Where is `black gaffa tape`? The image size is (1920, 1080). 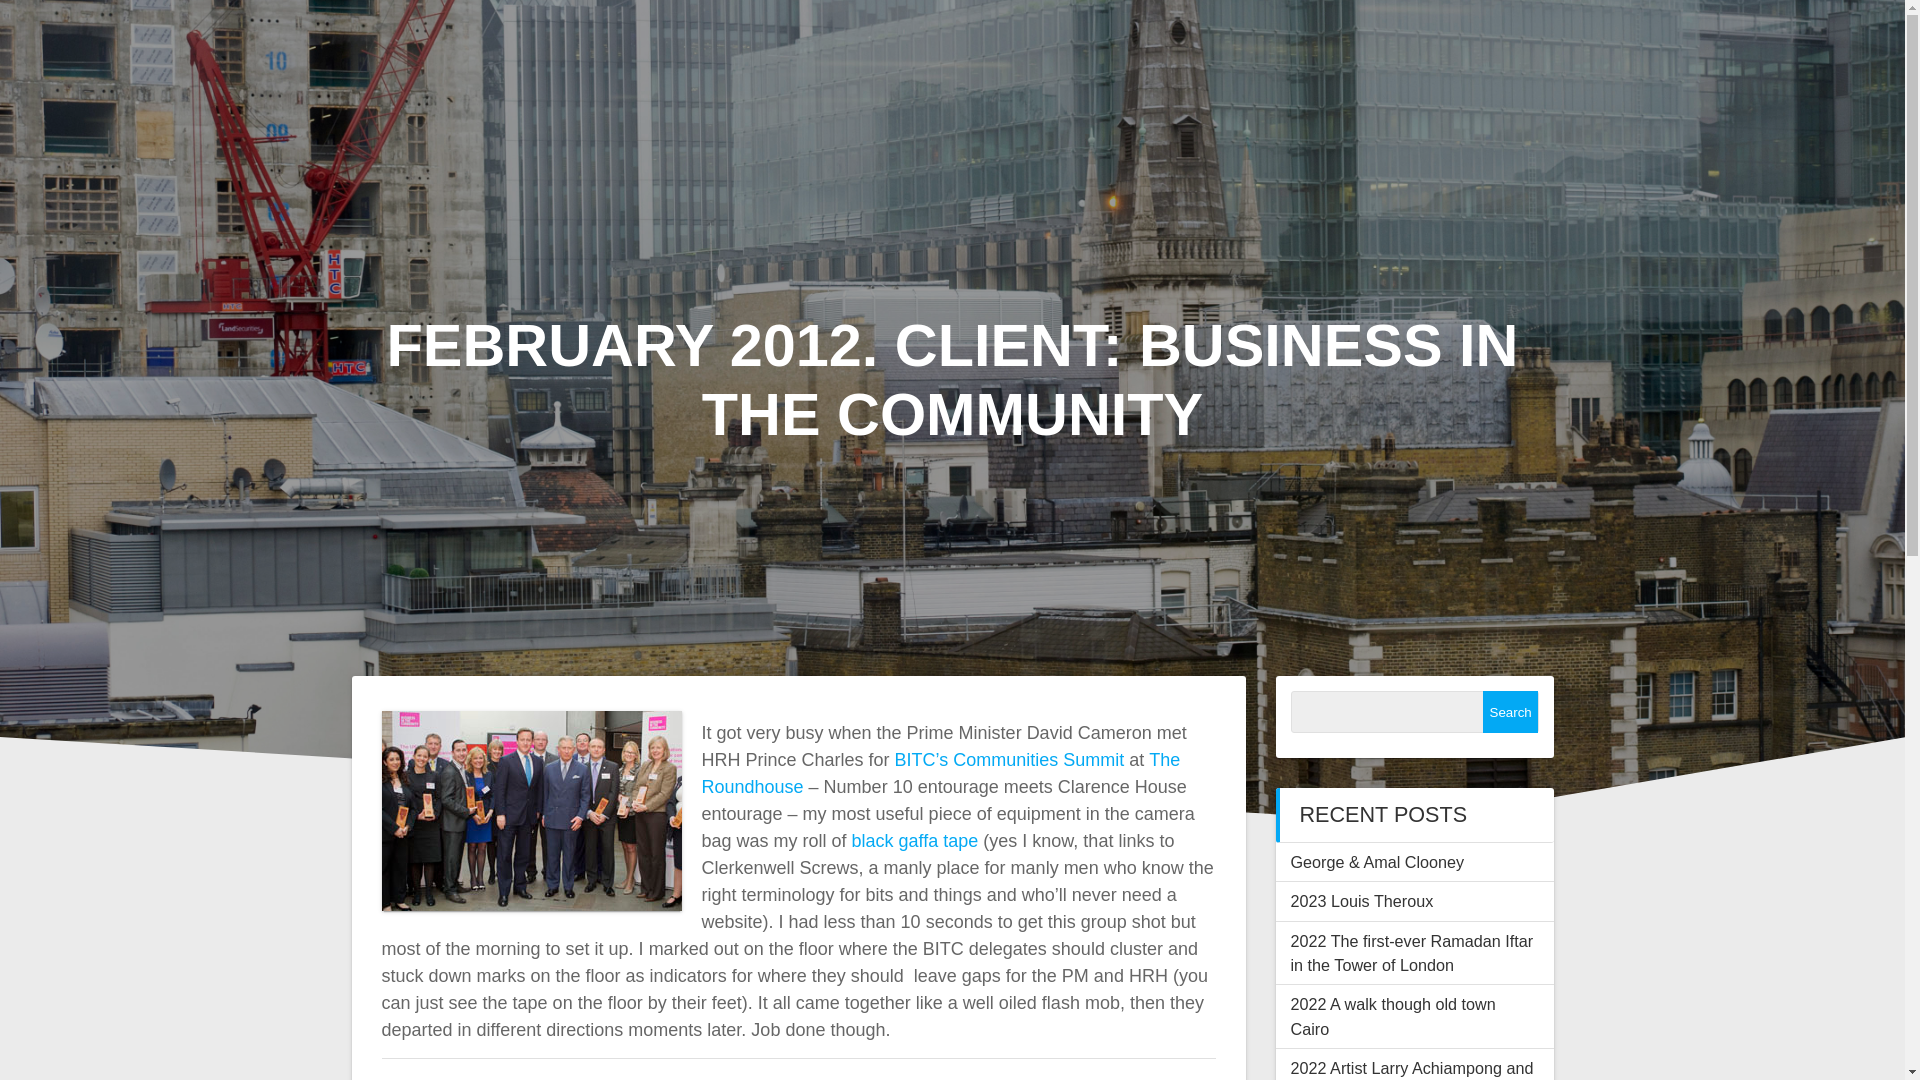 black gaffa tape is located at coordinates (916, 840).